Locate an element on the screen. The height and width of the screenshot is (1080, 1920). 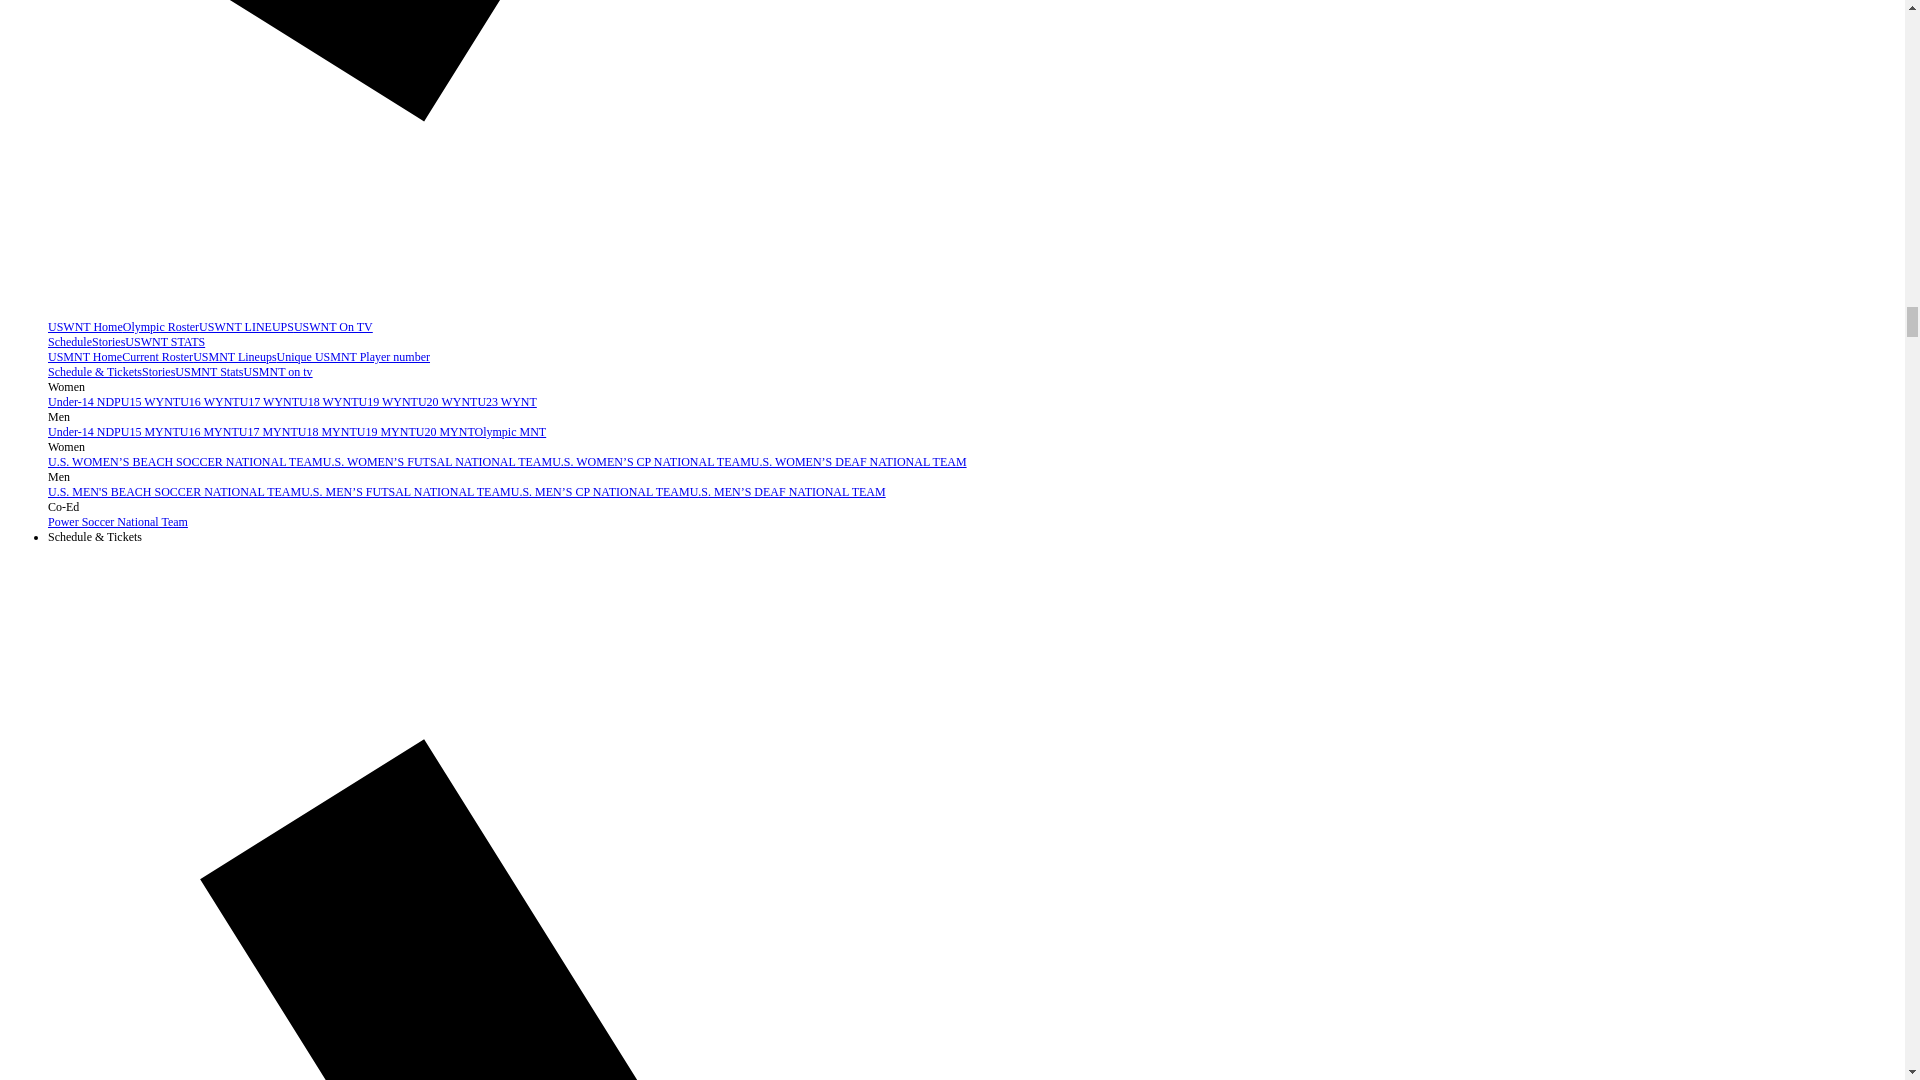
Stories is located at coordinates (108, 341).